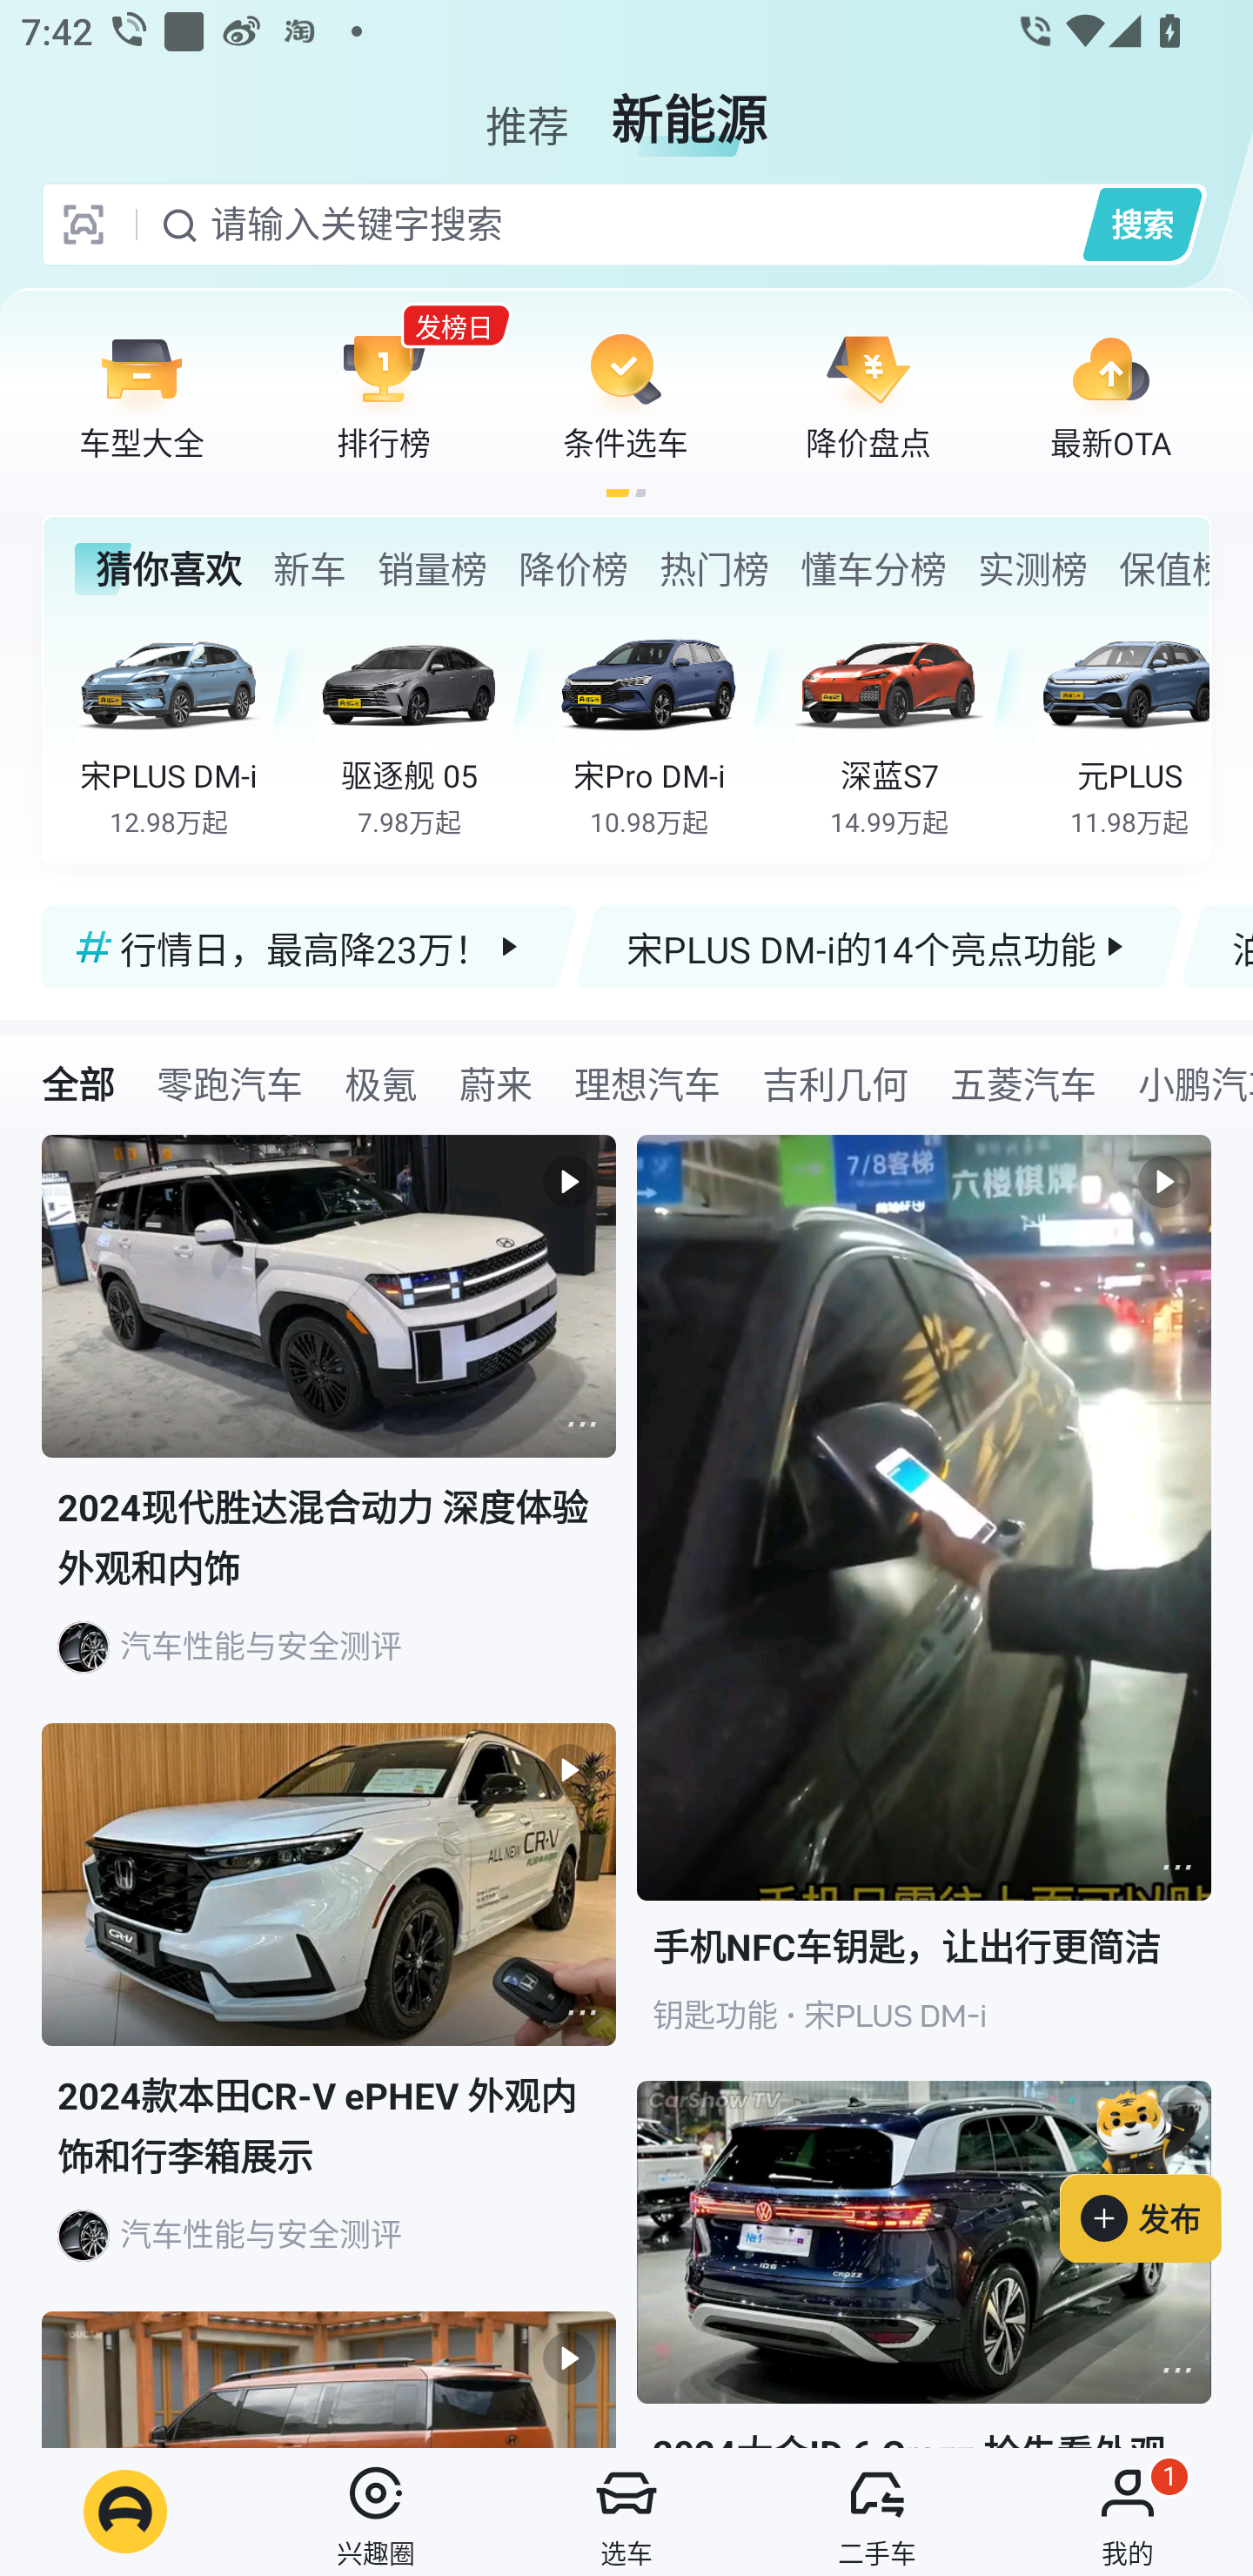 The image size is (1253, 2576). I want to click on 发布, so click(1156, 2170).